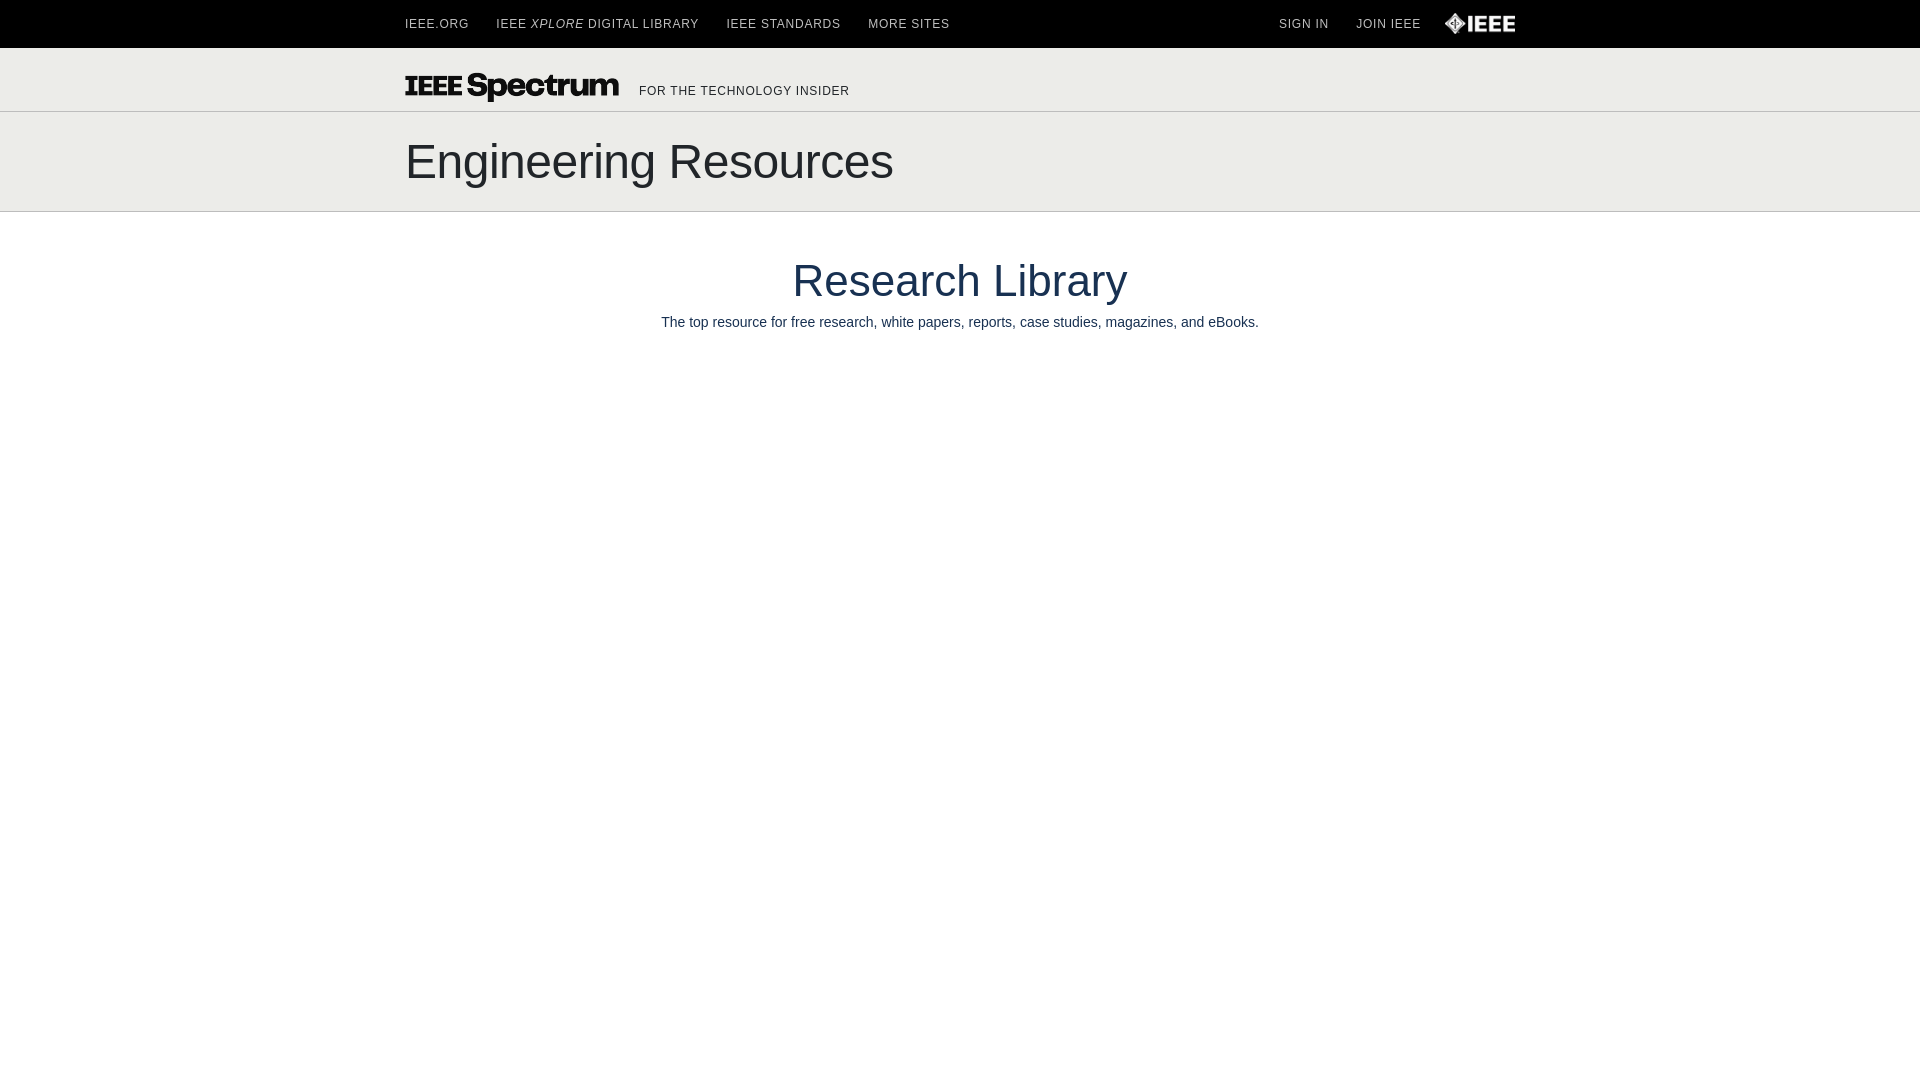 The image size is (1920, 1080). Describe the element at coordinates (436, 24) in the screenshot. I see `IEEE.ORG` at that location.